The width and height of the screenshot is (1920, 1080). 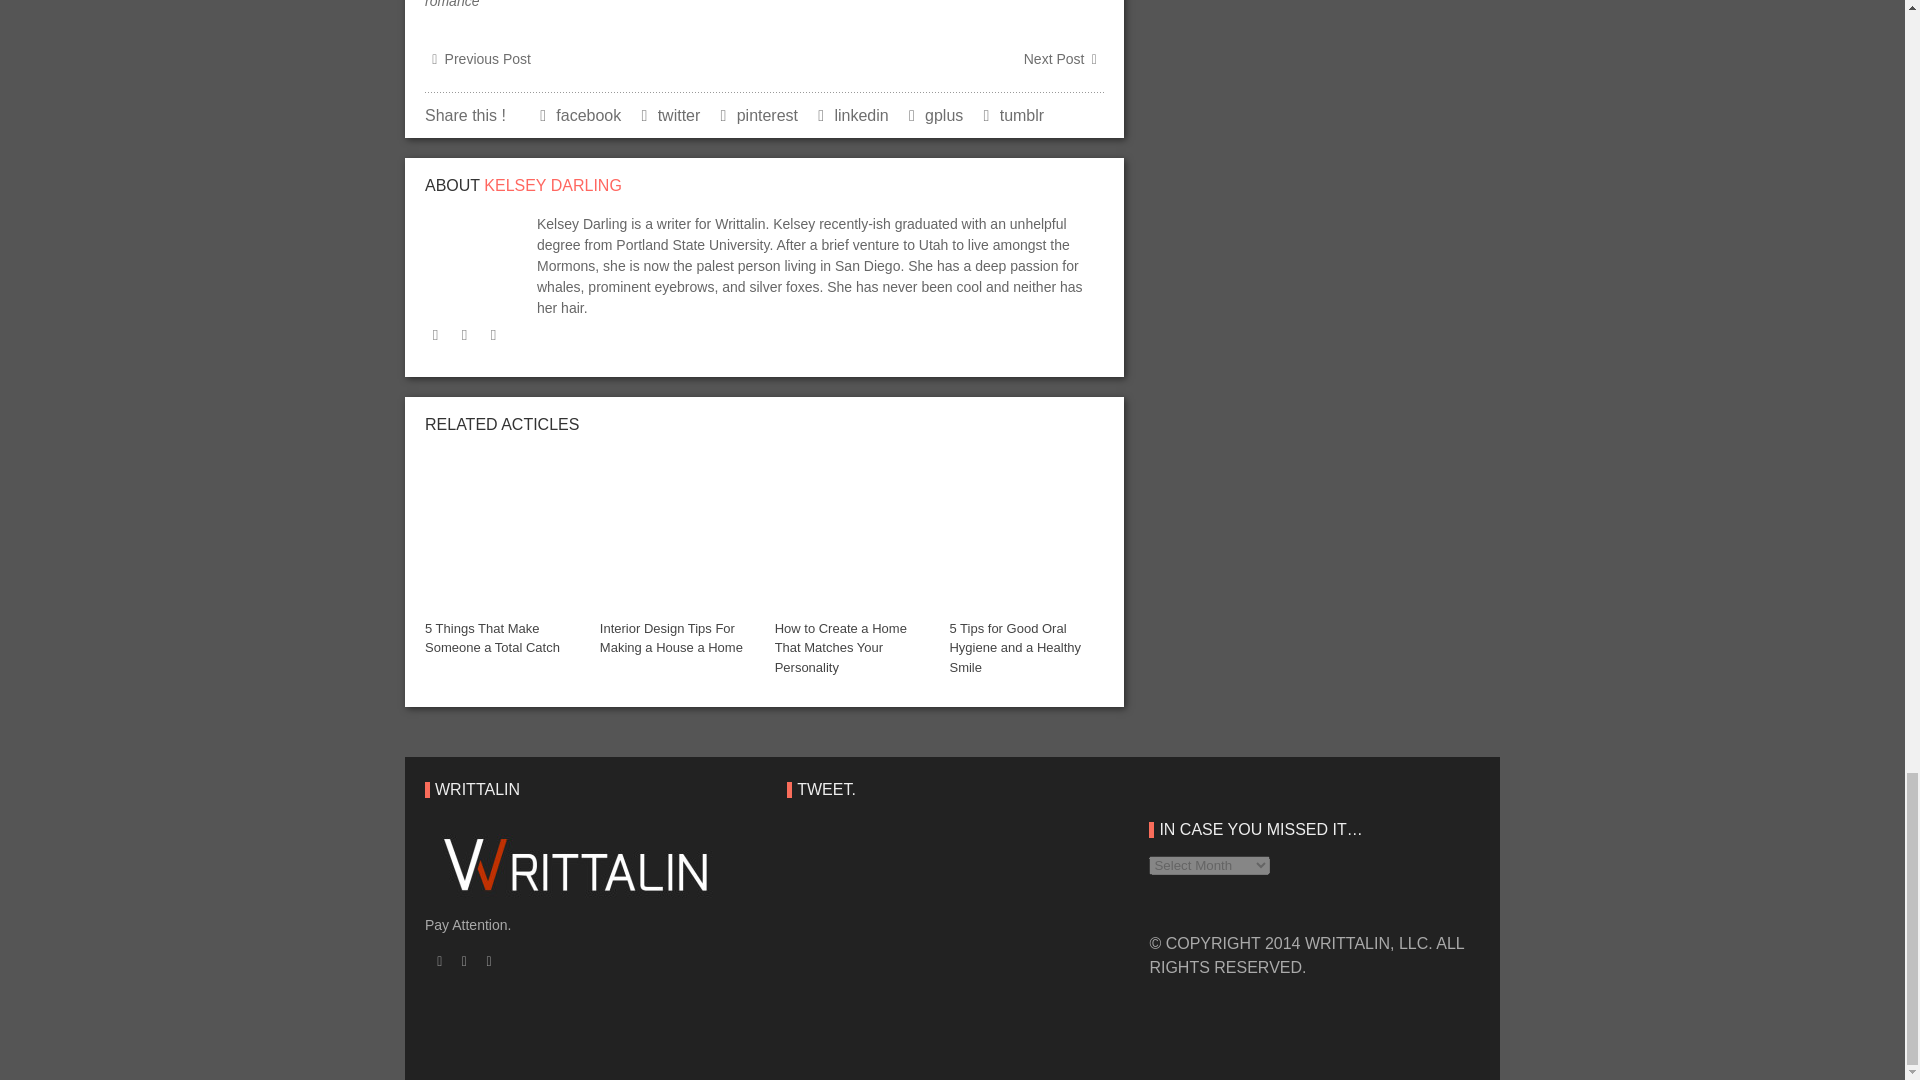 I want to click on Posts by Kelsey Darling, so click(x=552, y=186).